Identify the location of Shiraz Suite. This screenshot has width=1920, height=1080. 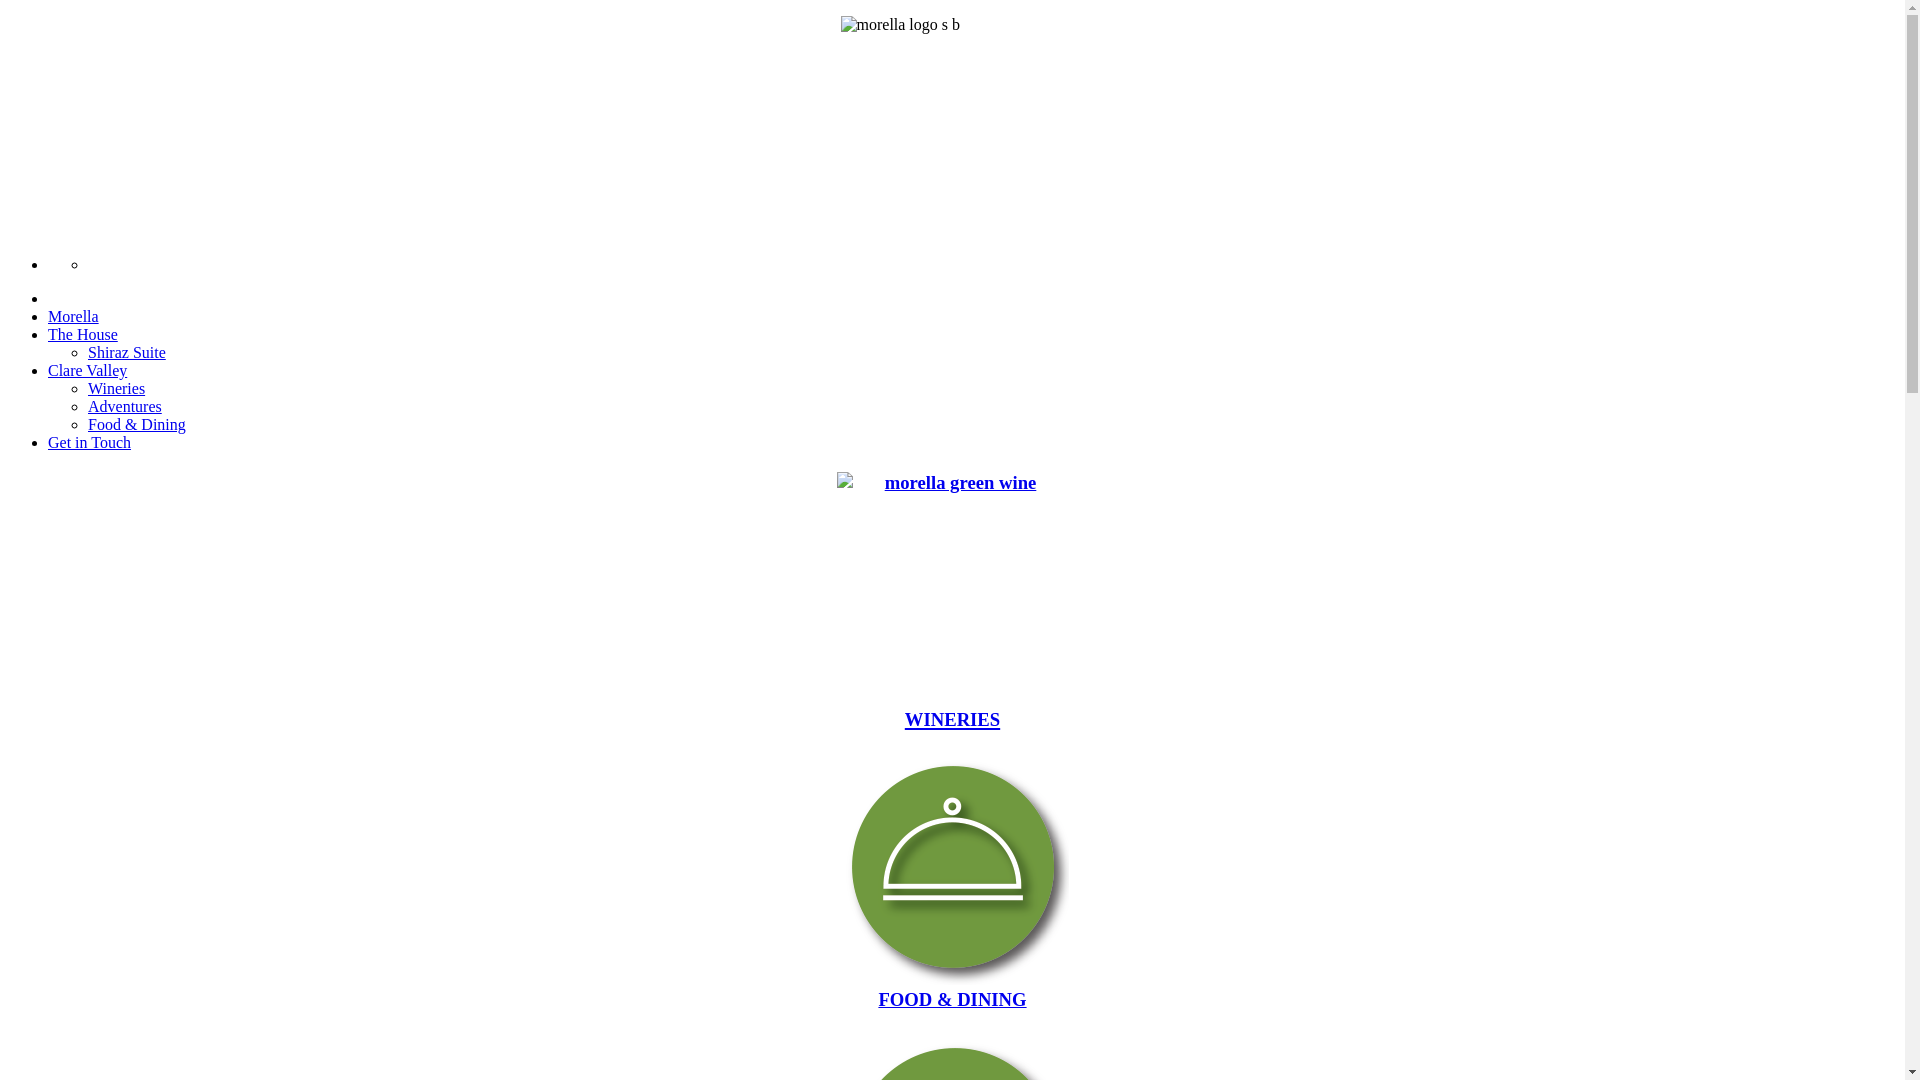
(127, 352).